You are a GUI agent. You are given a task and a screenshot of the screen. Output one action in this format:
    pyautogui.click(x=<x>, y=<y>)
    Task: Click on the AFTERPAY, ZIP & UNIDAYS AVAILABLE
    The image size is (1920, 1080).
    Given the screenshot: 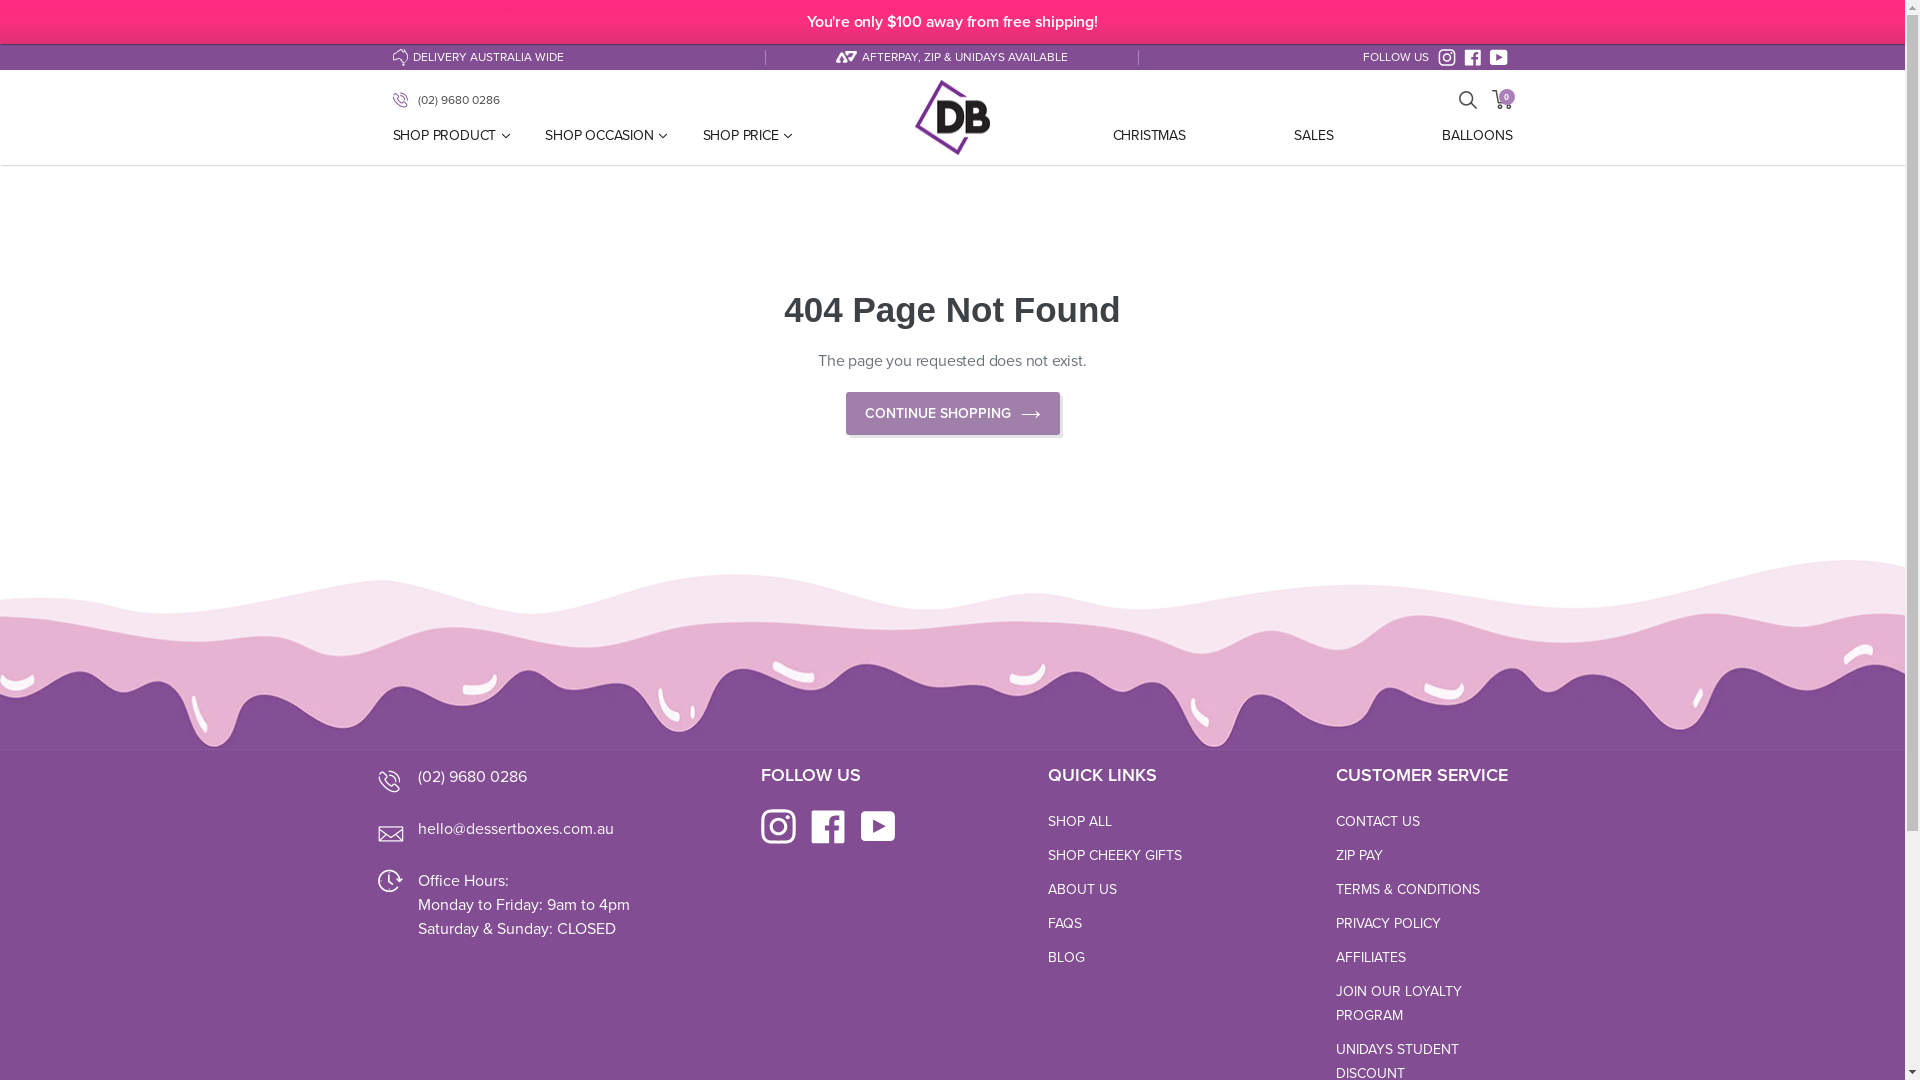 What is the action you would take?
    pyautogui.click(x=952, y=57)
    